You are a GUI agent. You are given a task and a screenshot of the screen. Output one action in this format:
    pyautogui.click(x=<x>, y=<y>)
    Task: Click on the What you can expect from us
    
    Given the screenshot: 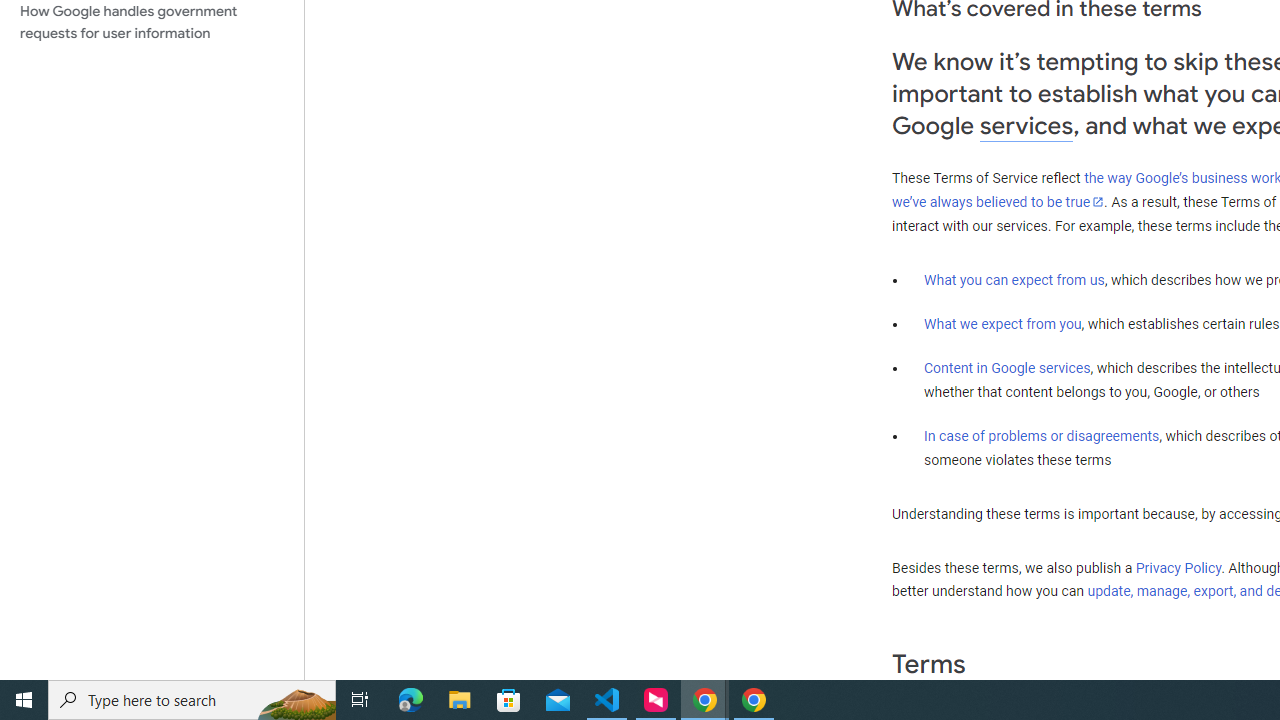 What is the action you would take?
    pyautogui.click(x=1014, y=279)
    